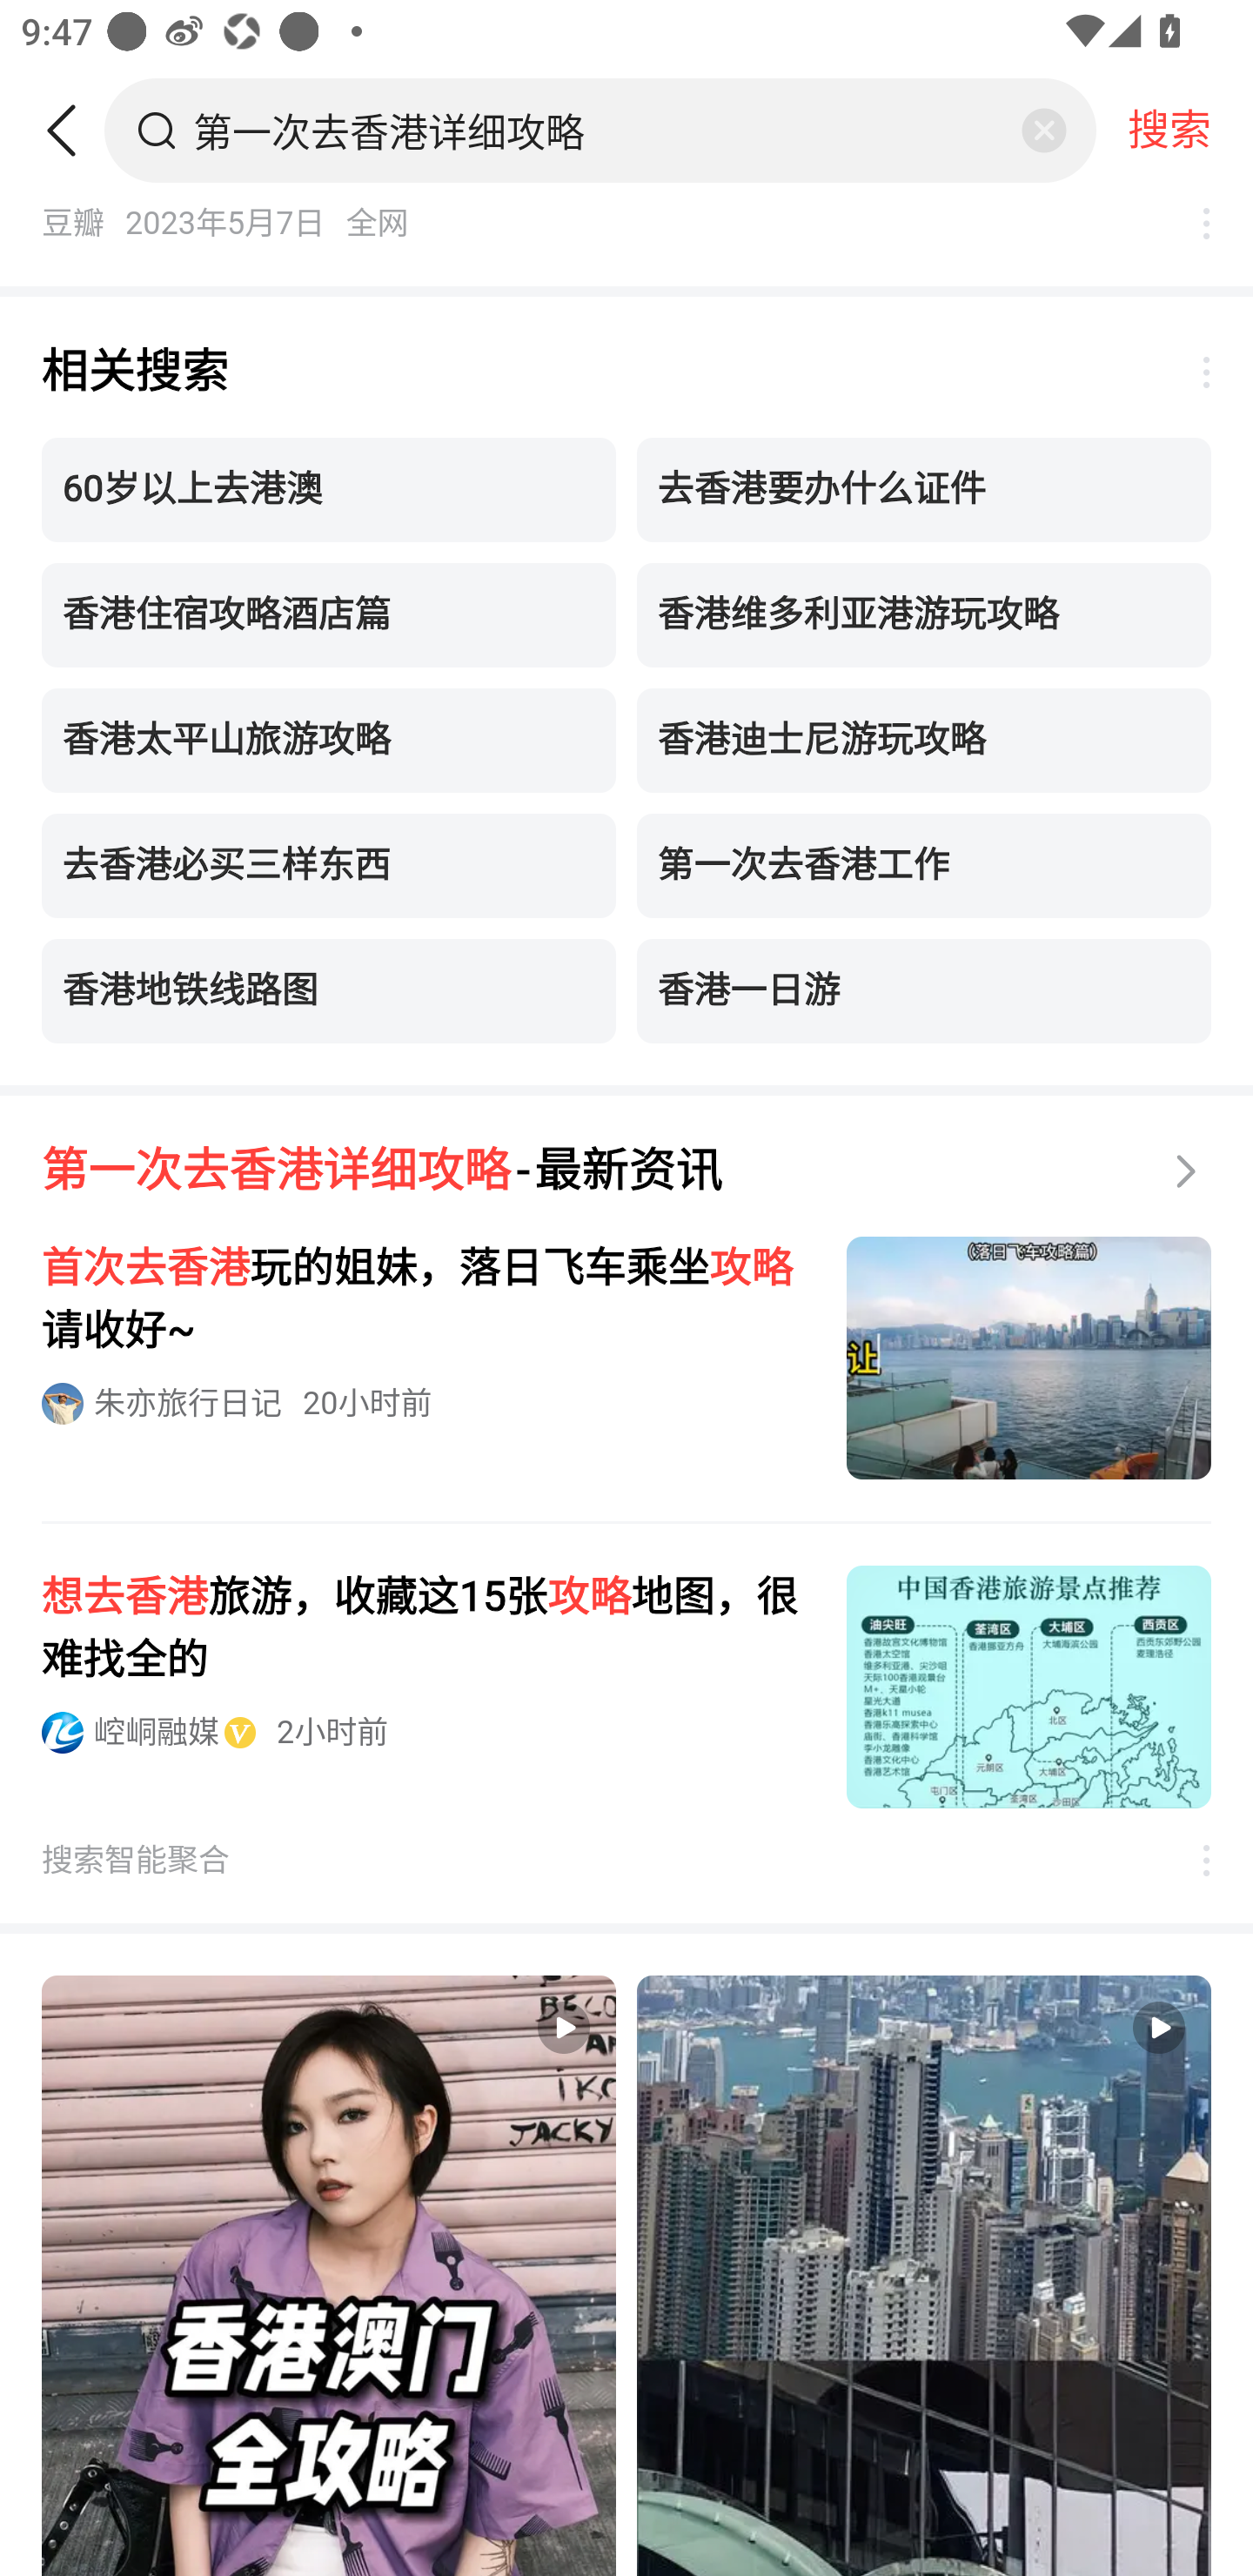 The height and width of the screenshot is (2576, 1253). Describe the element at coordinates (1043, 131) in the screenshot. I see `清除` at that location.